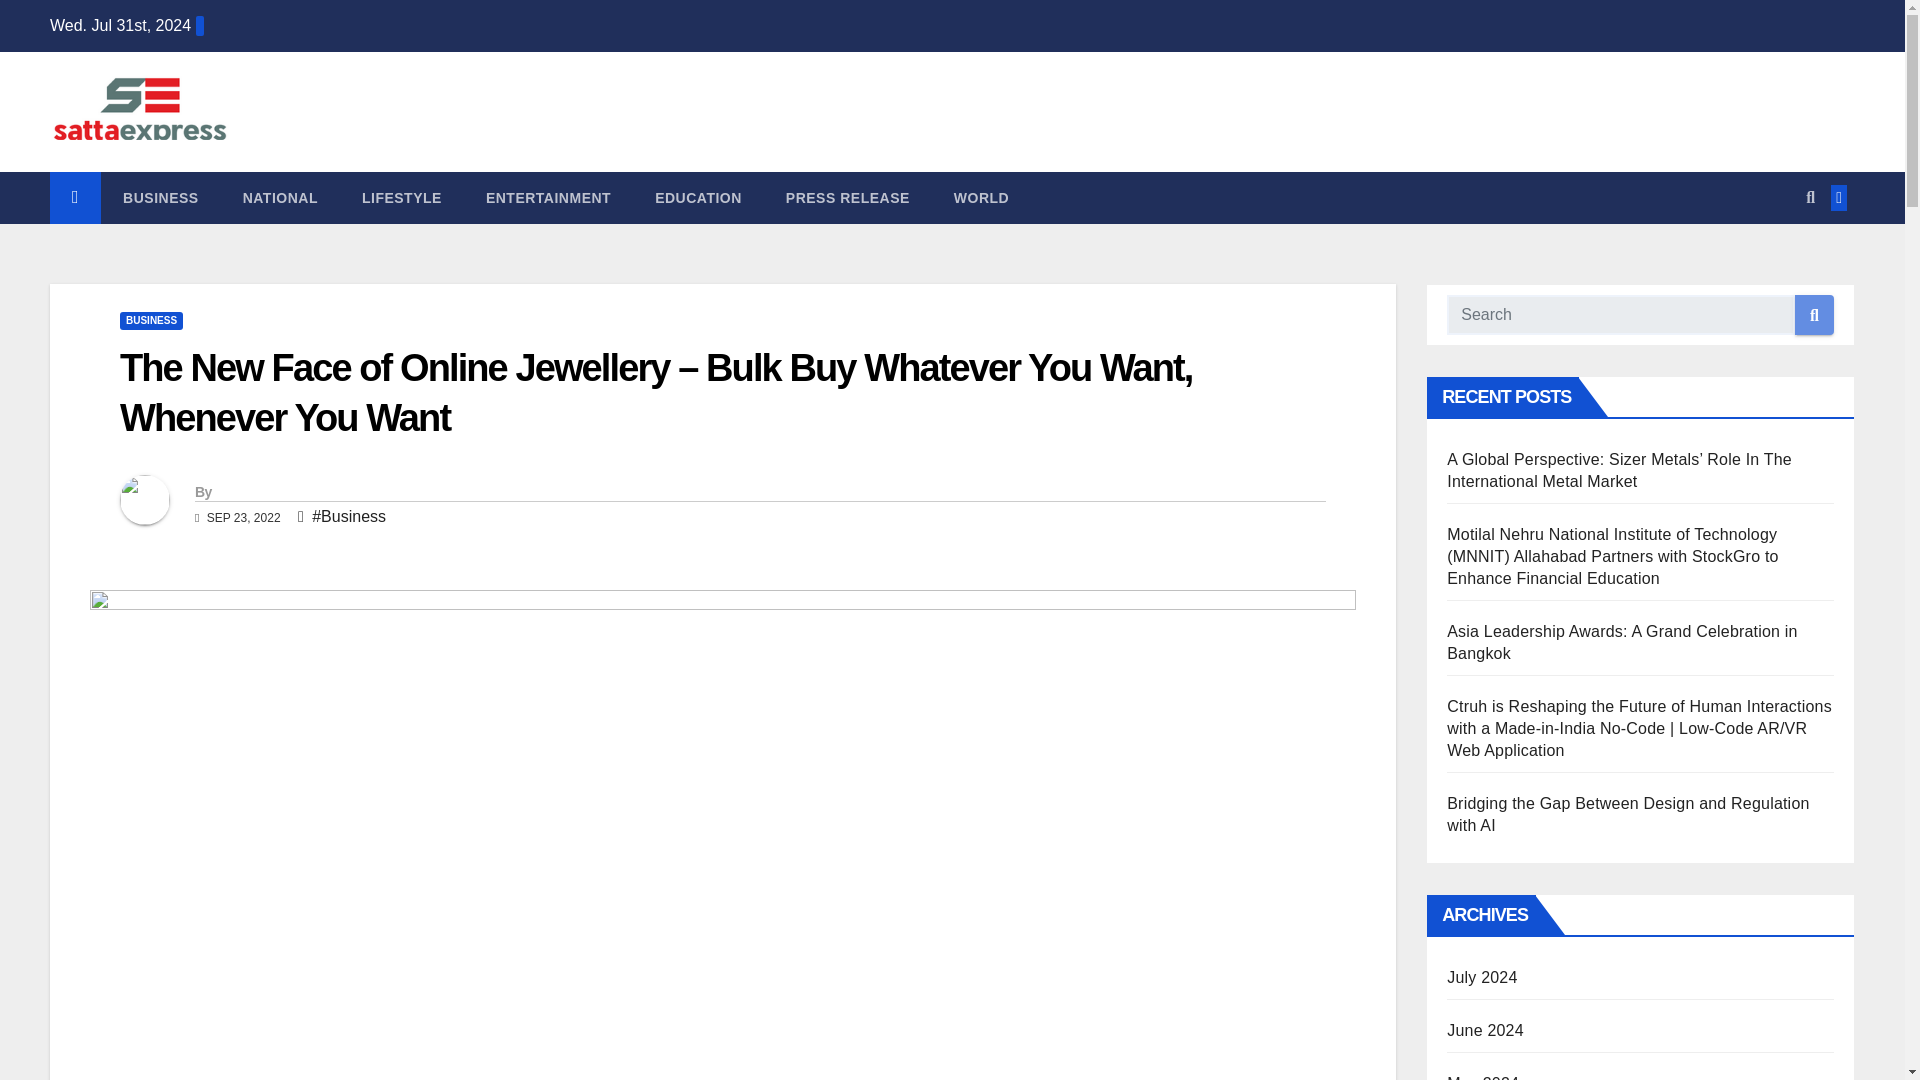  I want to click on PRESS RELEASE, so click(848, 197).